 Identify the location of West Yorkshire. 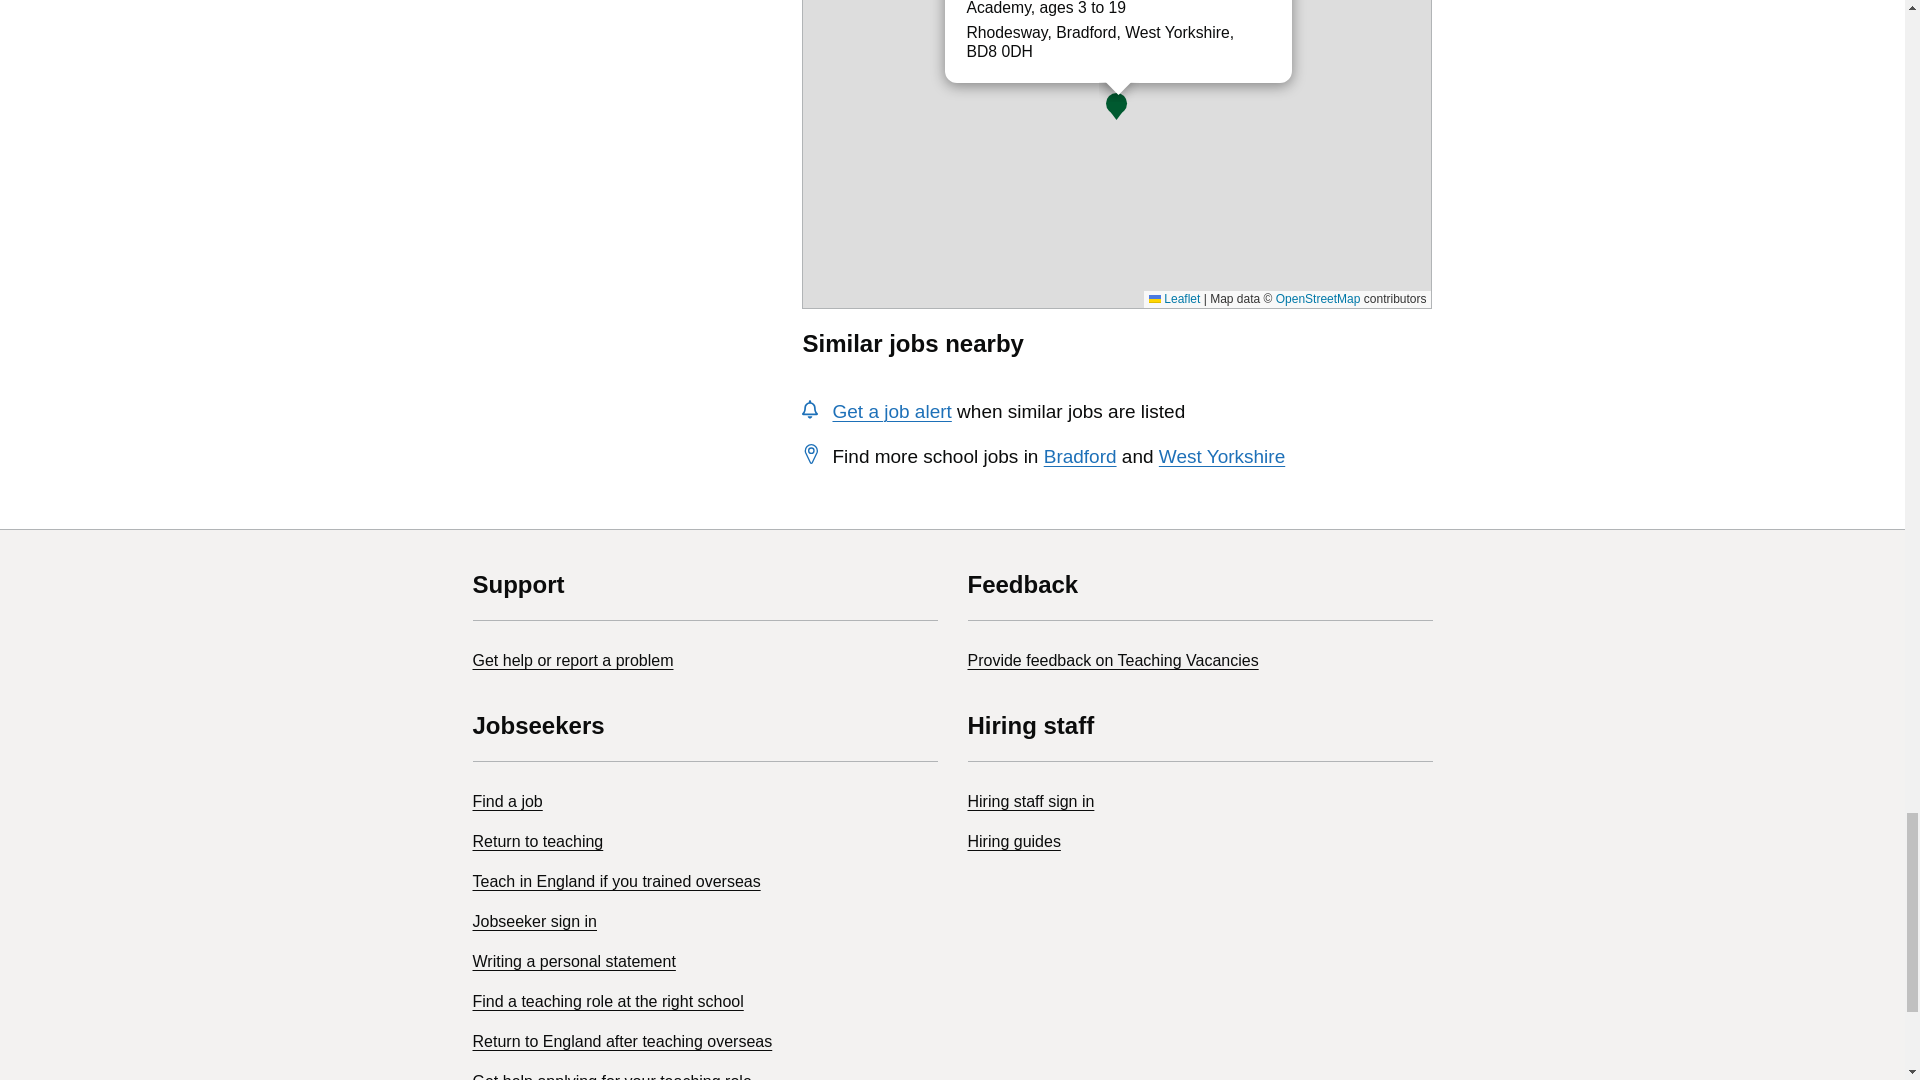
(1222, 456).